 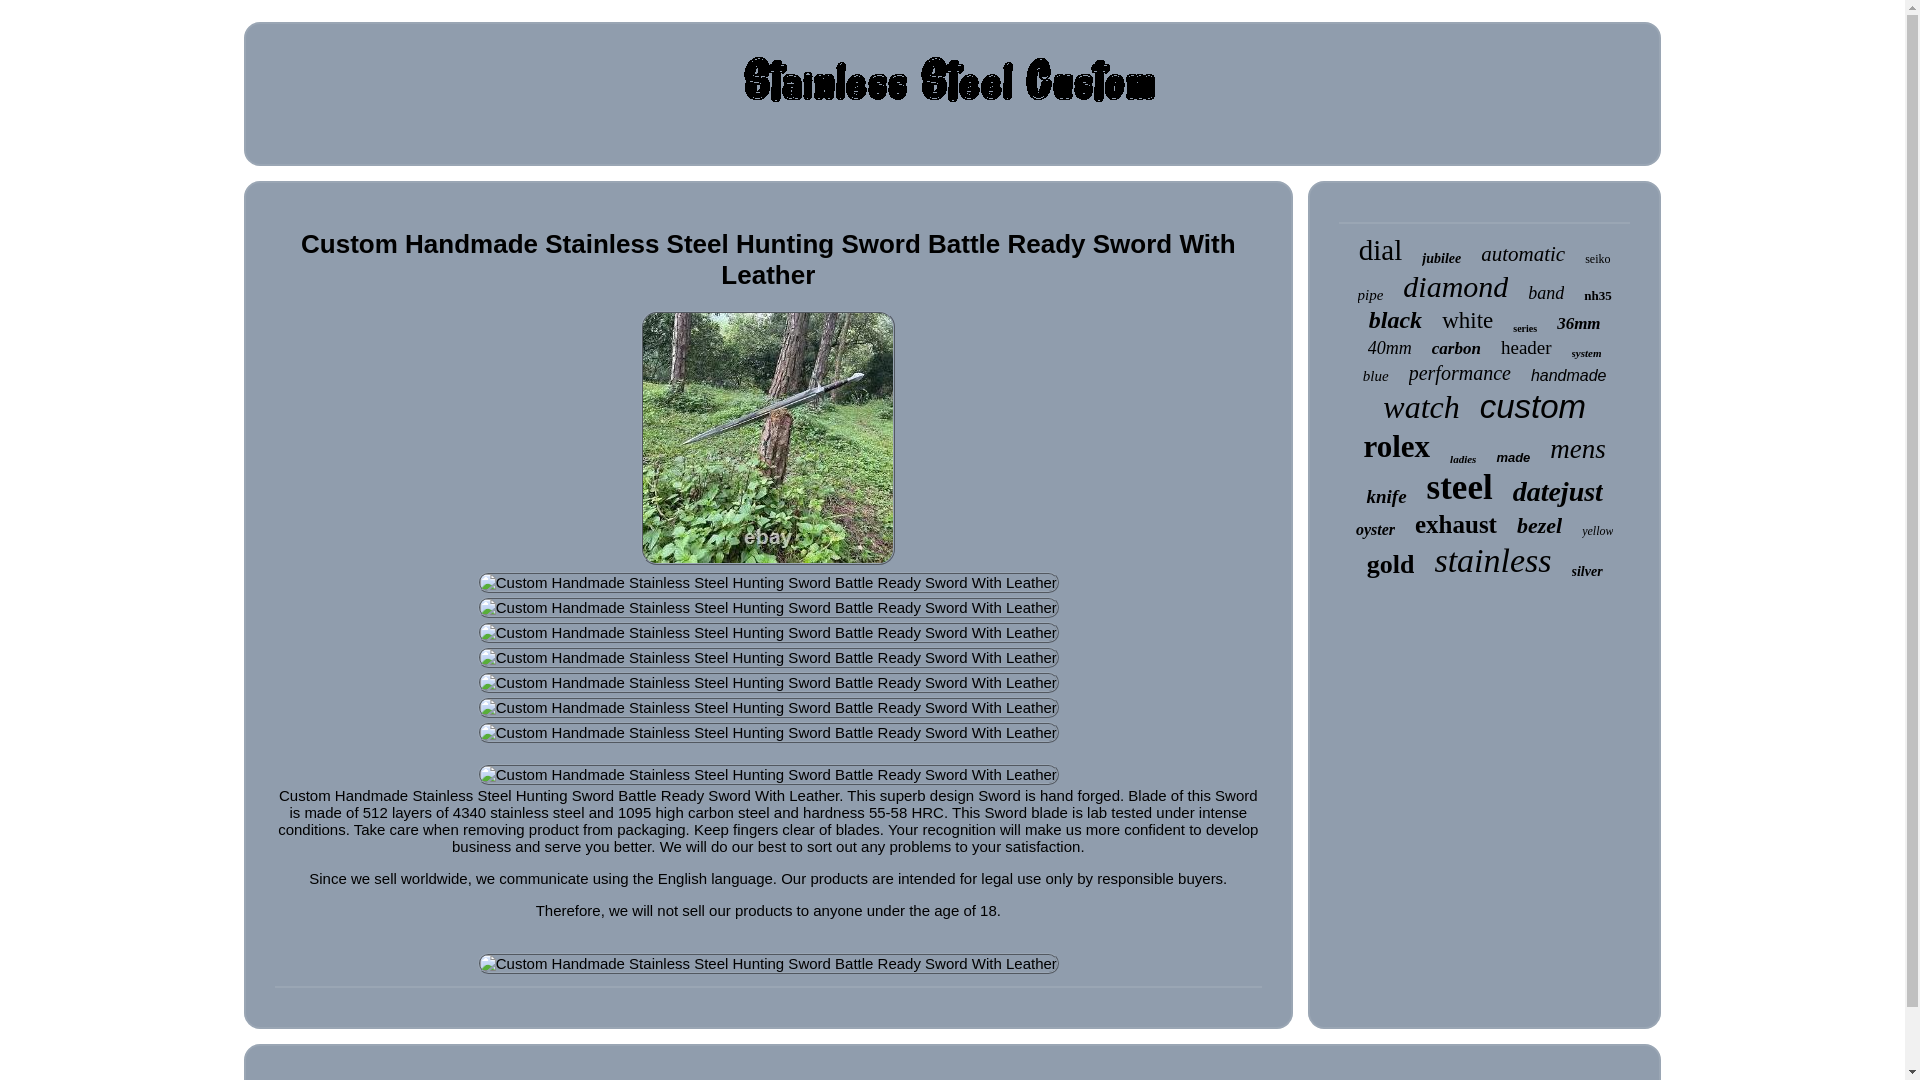 What do you see at coordinates (1395, 320) in the screenshot?
I see `black` at bounding box center [1395, 320].